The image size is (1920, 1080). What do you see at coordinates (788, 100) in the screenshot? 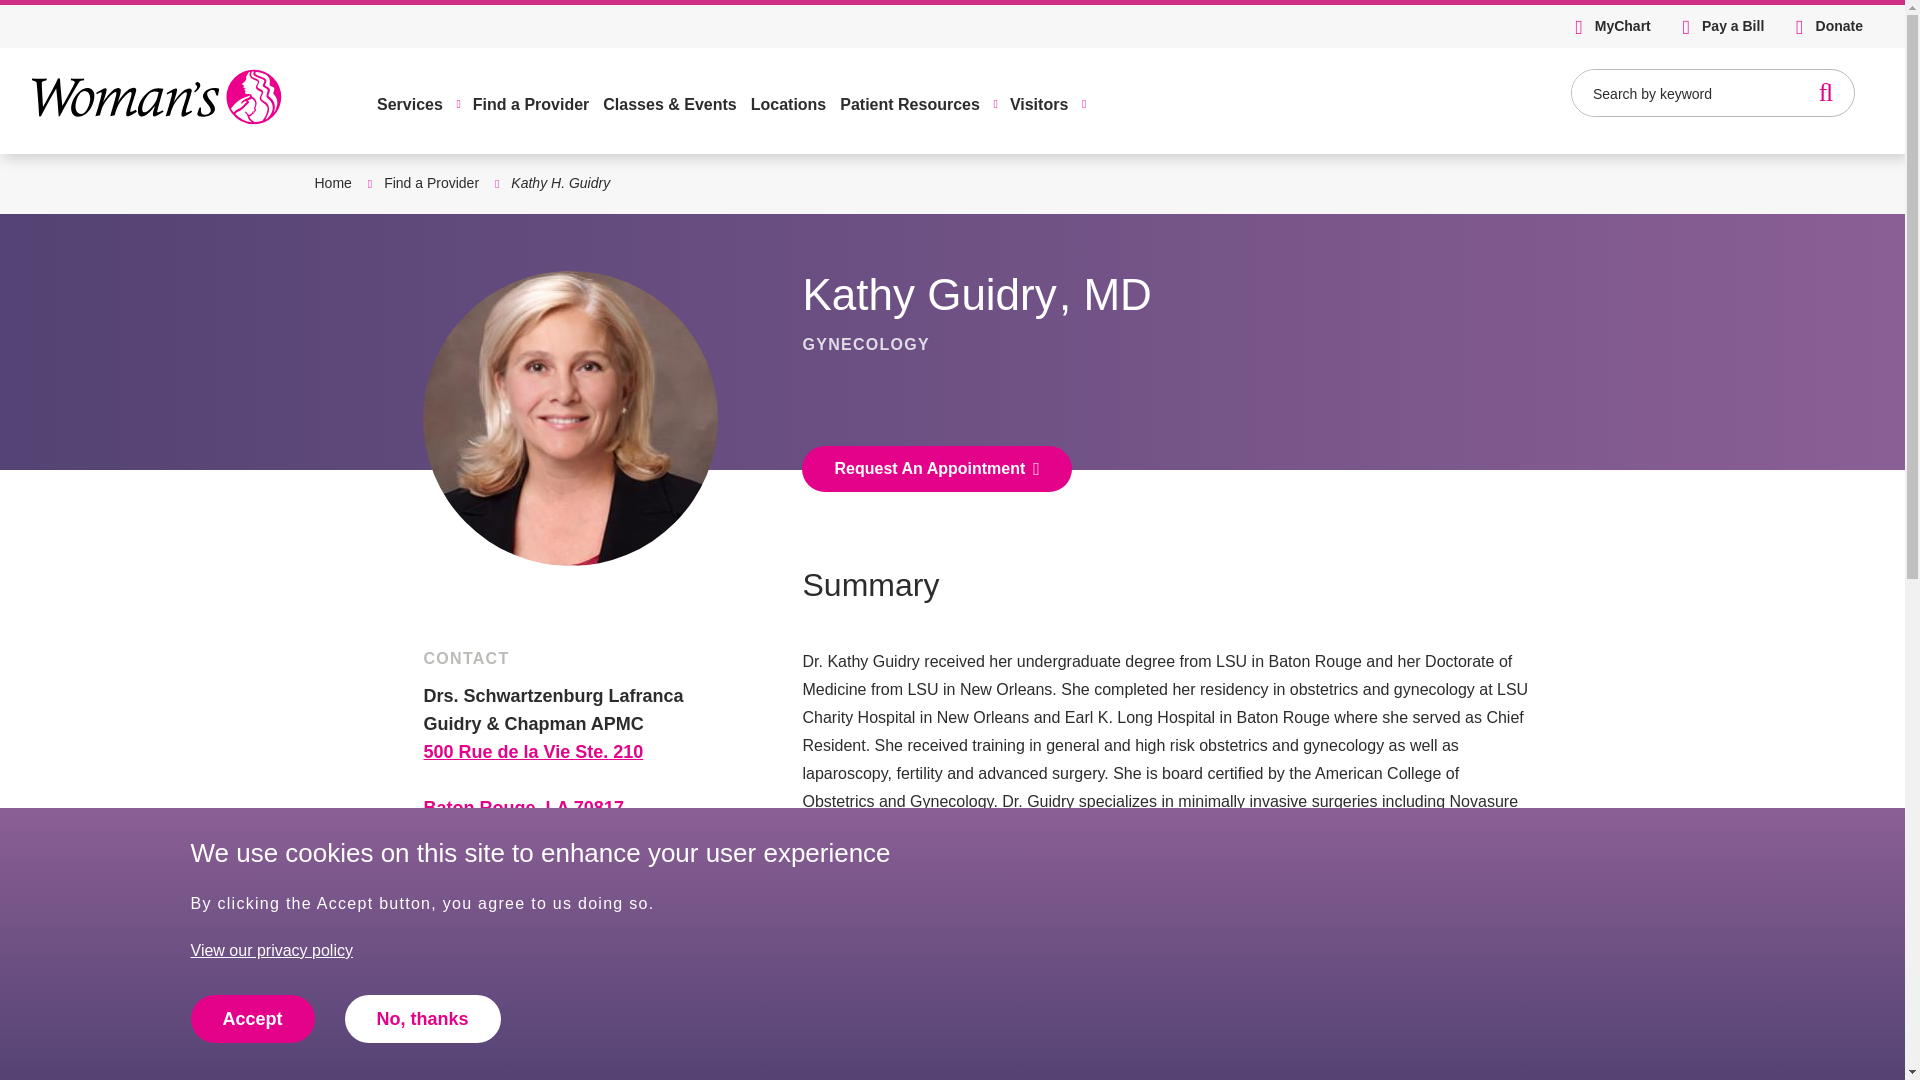
I see `Locations` at bounding box center [788, 100].